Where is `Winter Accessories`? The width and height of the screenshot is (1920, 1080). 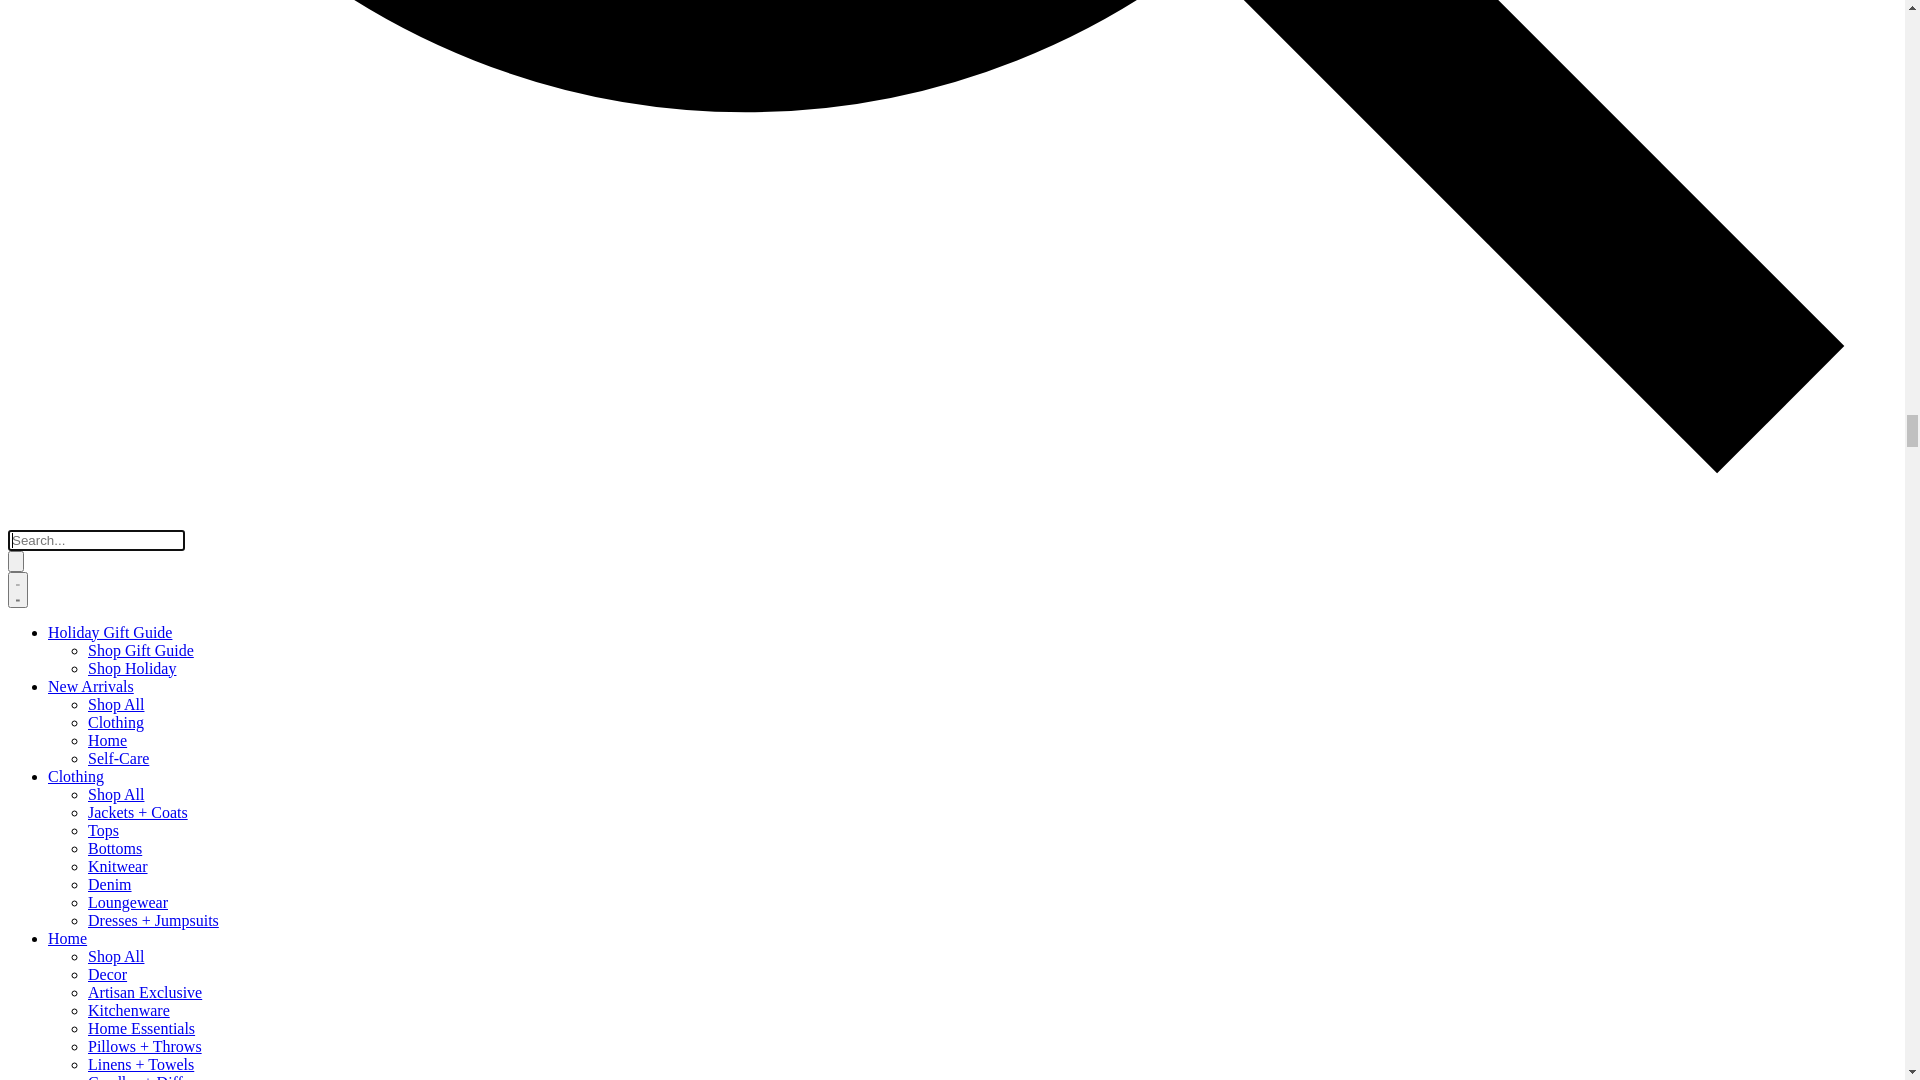
Winter Accessories is located at coordinates (70, 1016).